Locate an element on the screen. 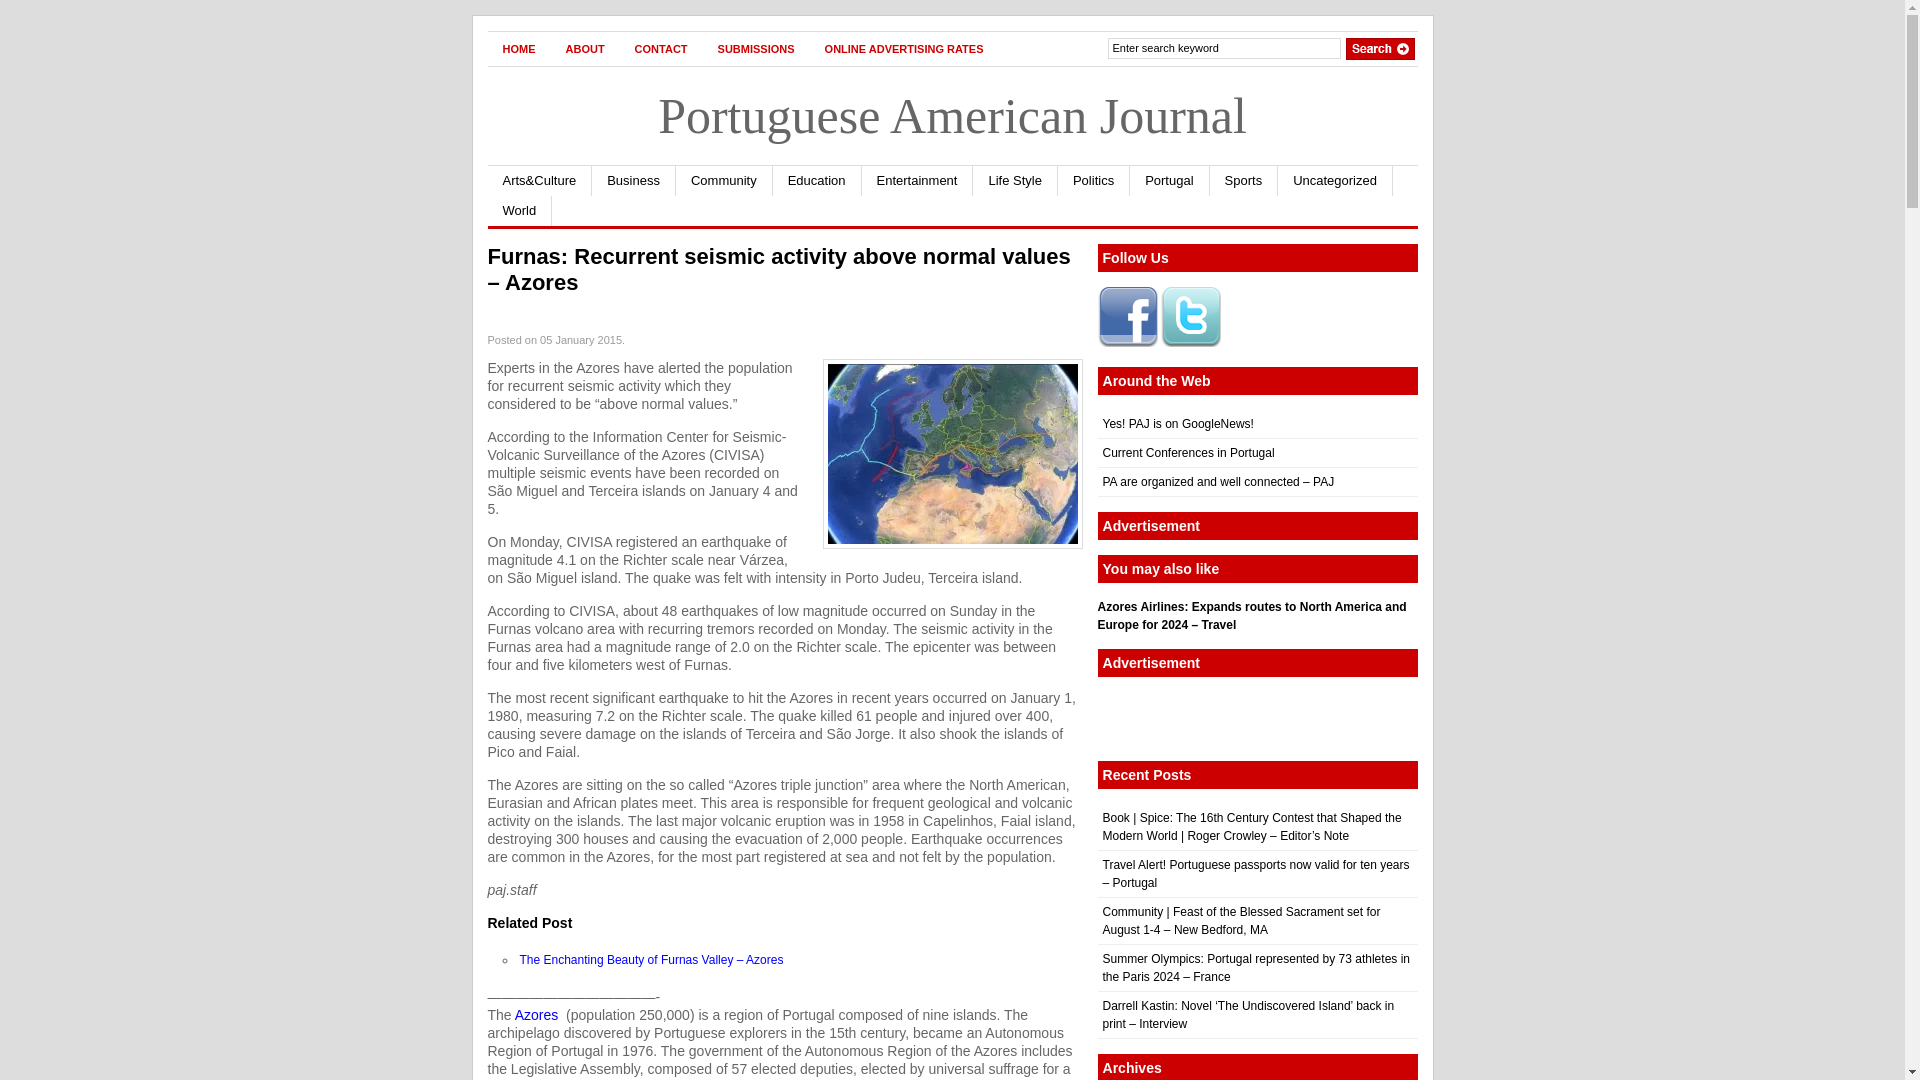  Education is located at coordinates (818, 180).